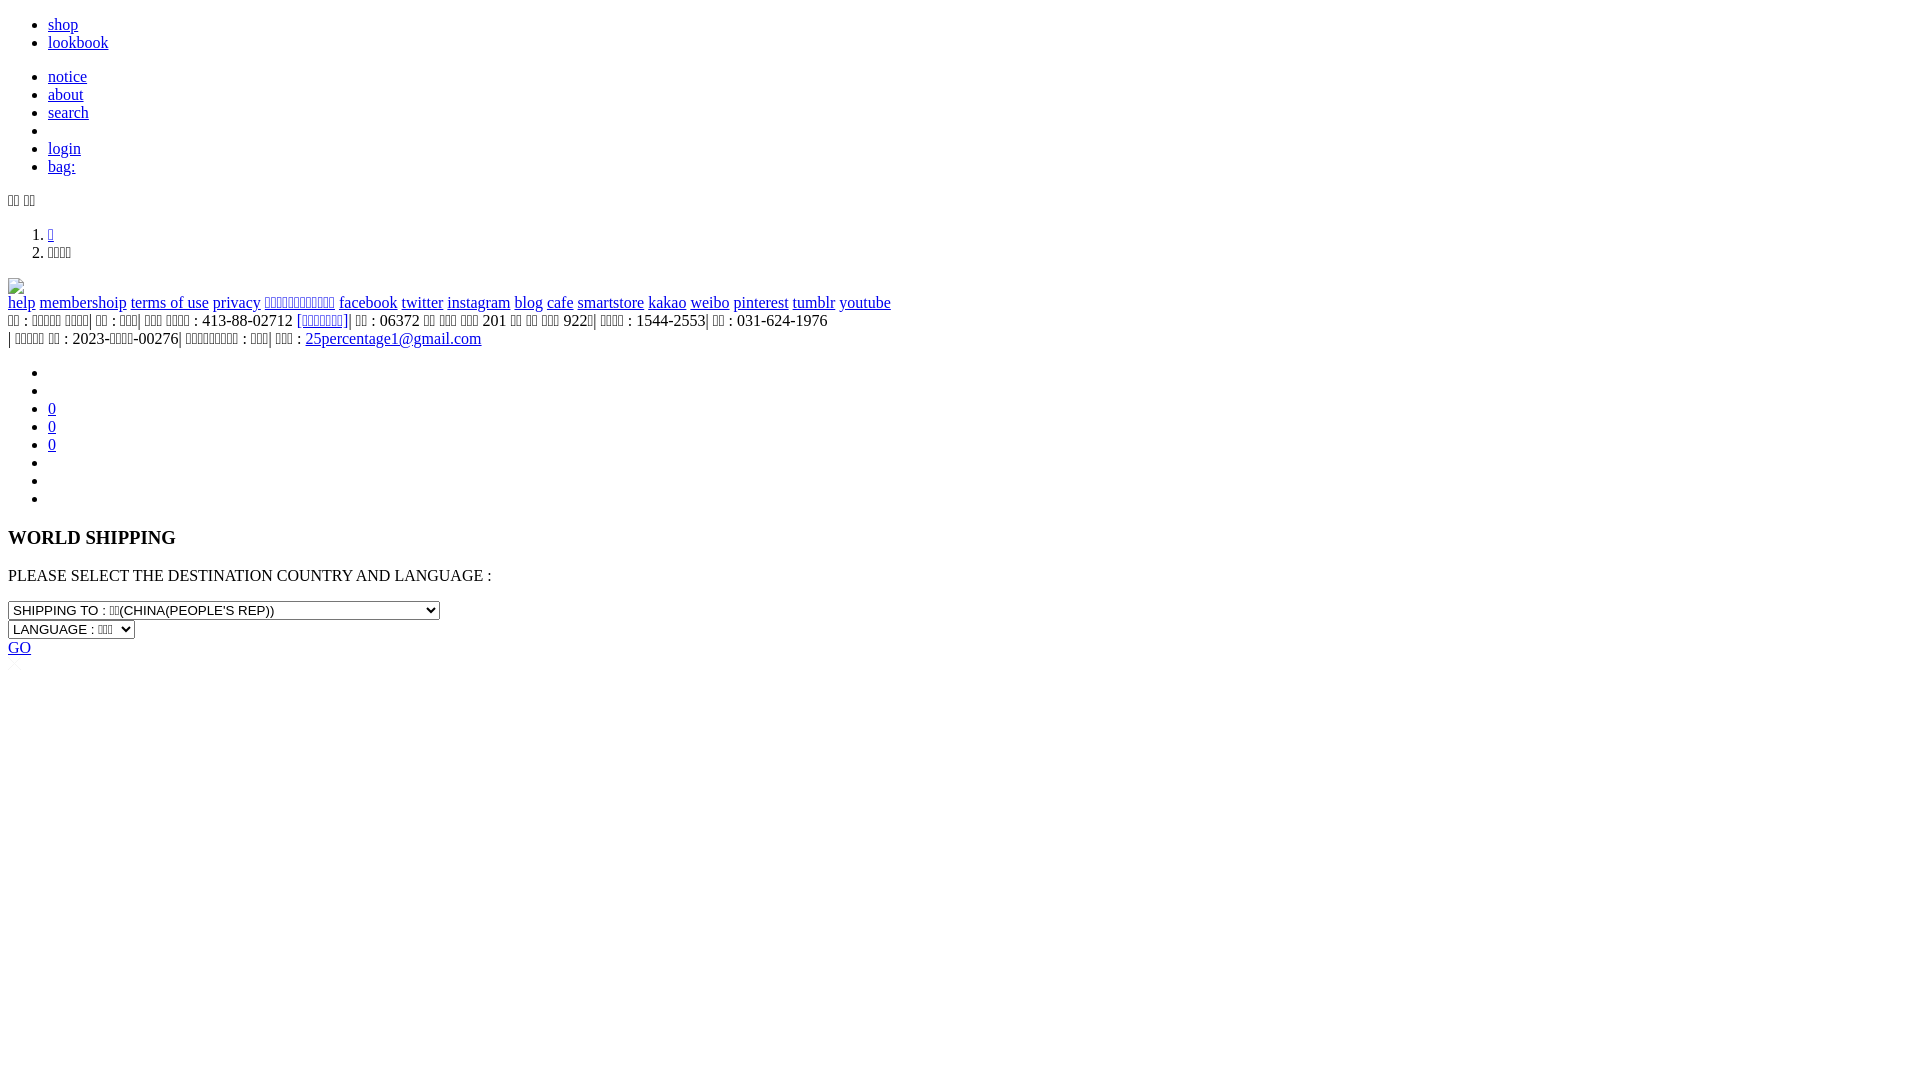 The width and height of the screenshot is (1920, 1080). I want to click on about, so click(66, 94).